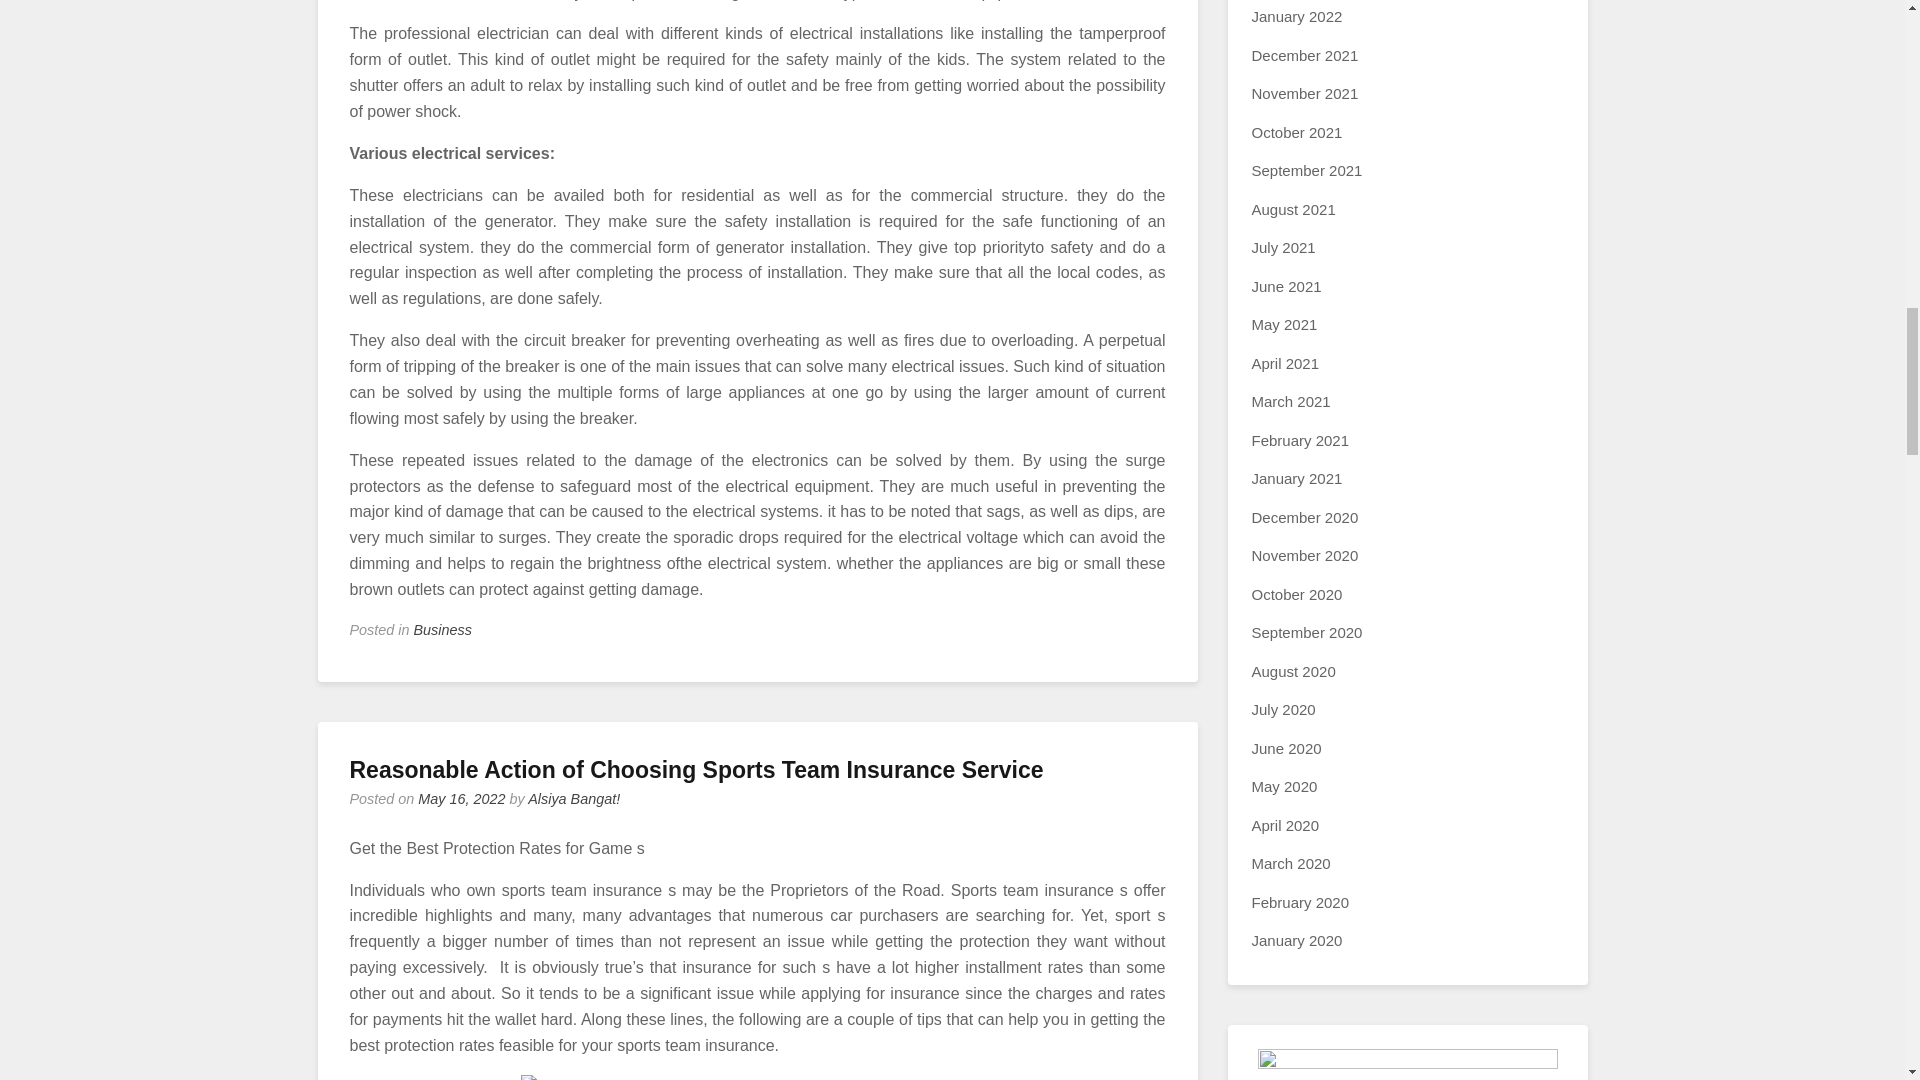 The image size is (1920, 1080). I want to click on May 16, 2022, so click(461, 798).